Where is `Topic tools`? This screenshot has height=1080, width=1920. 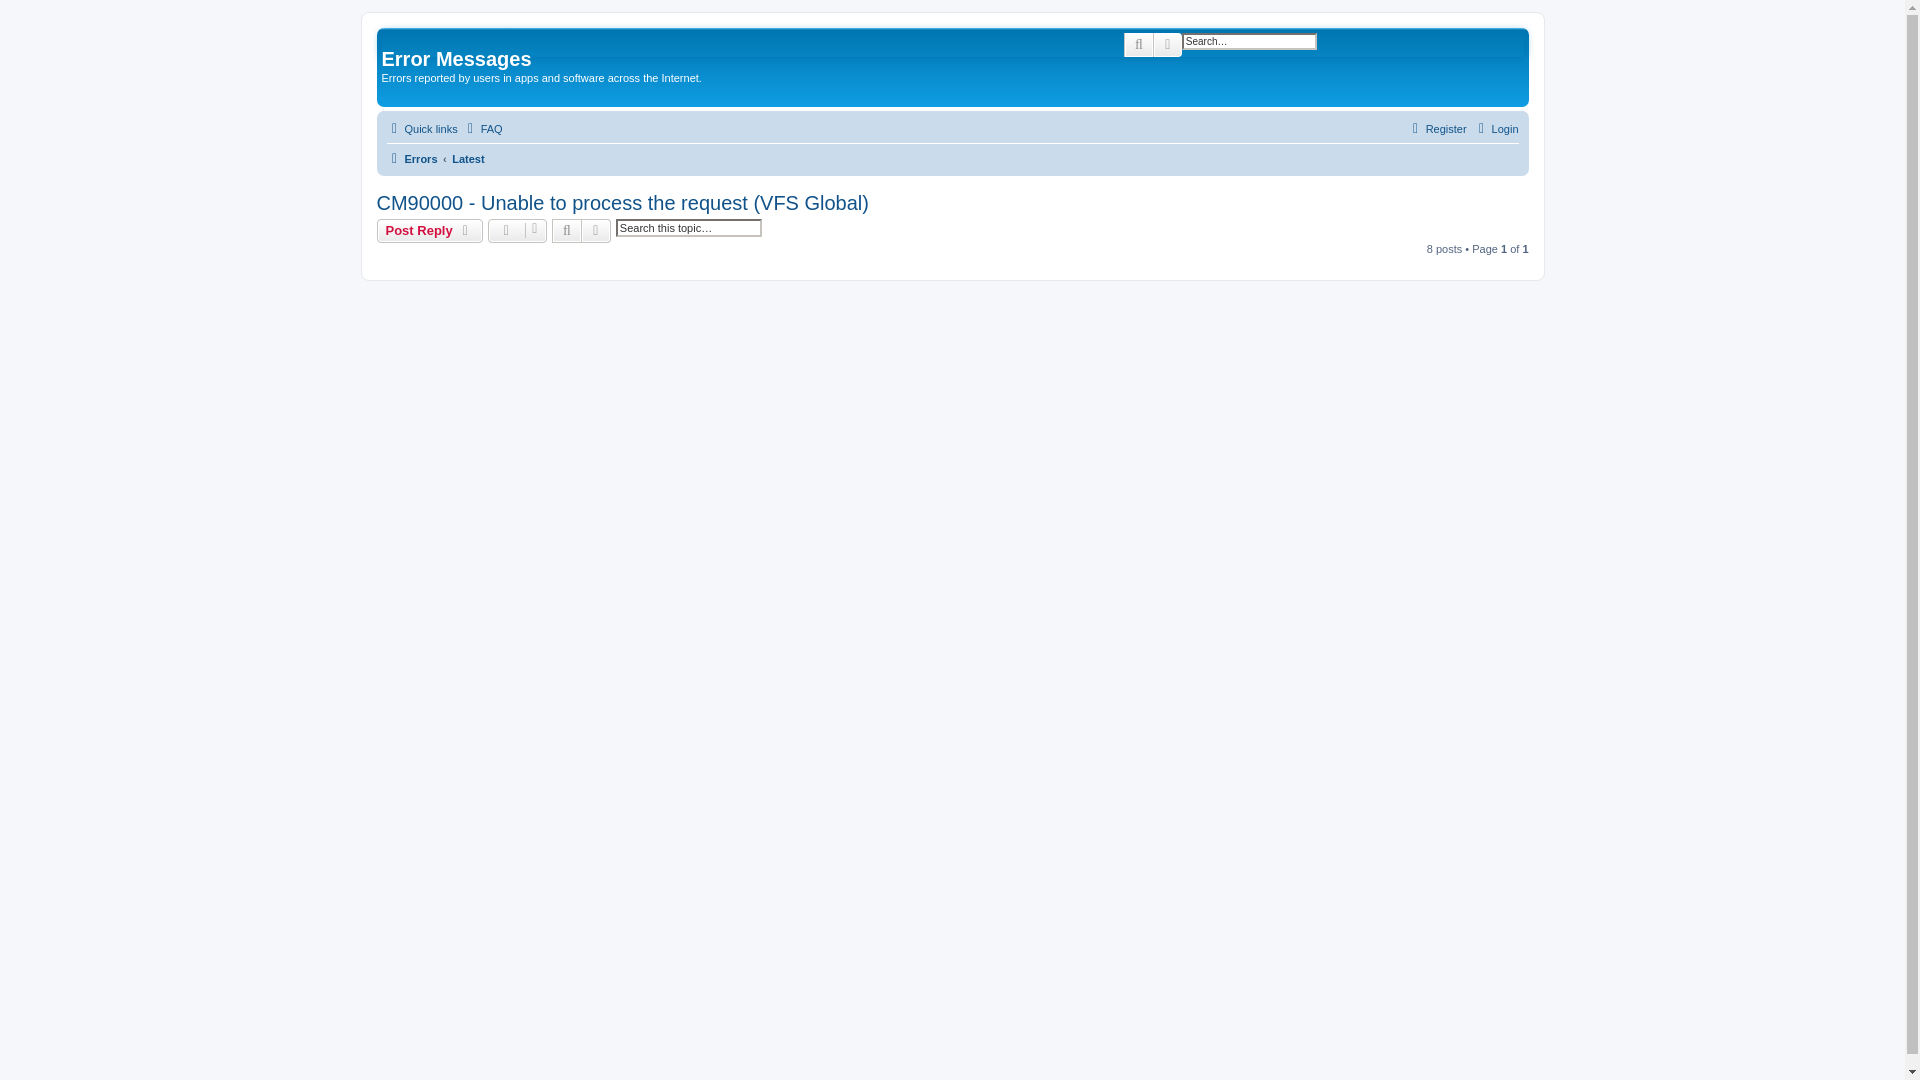
Topic tools is located at coordinates (517, 231).